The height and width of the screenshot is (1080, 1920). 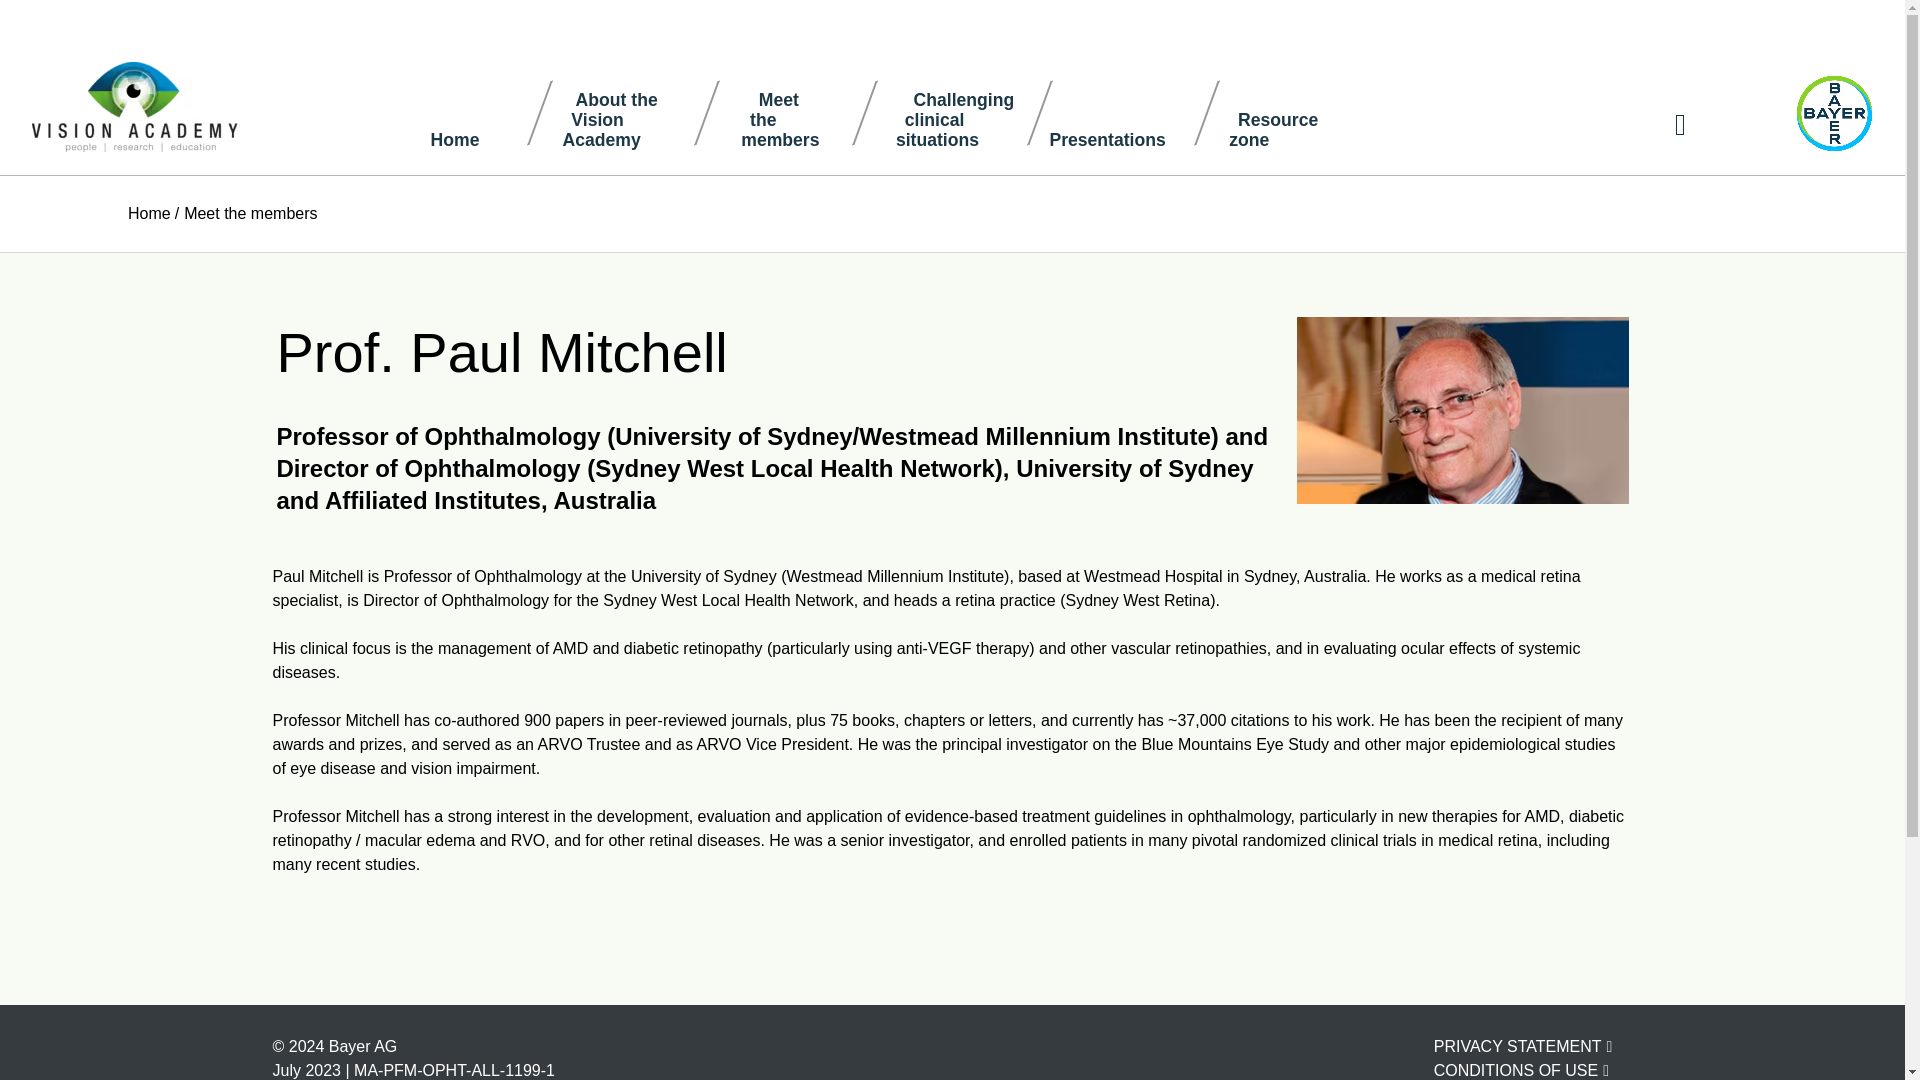 I want to click on CONDITIONS OF USE, so click(x=250, y=214).